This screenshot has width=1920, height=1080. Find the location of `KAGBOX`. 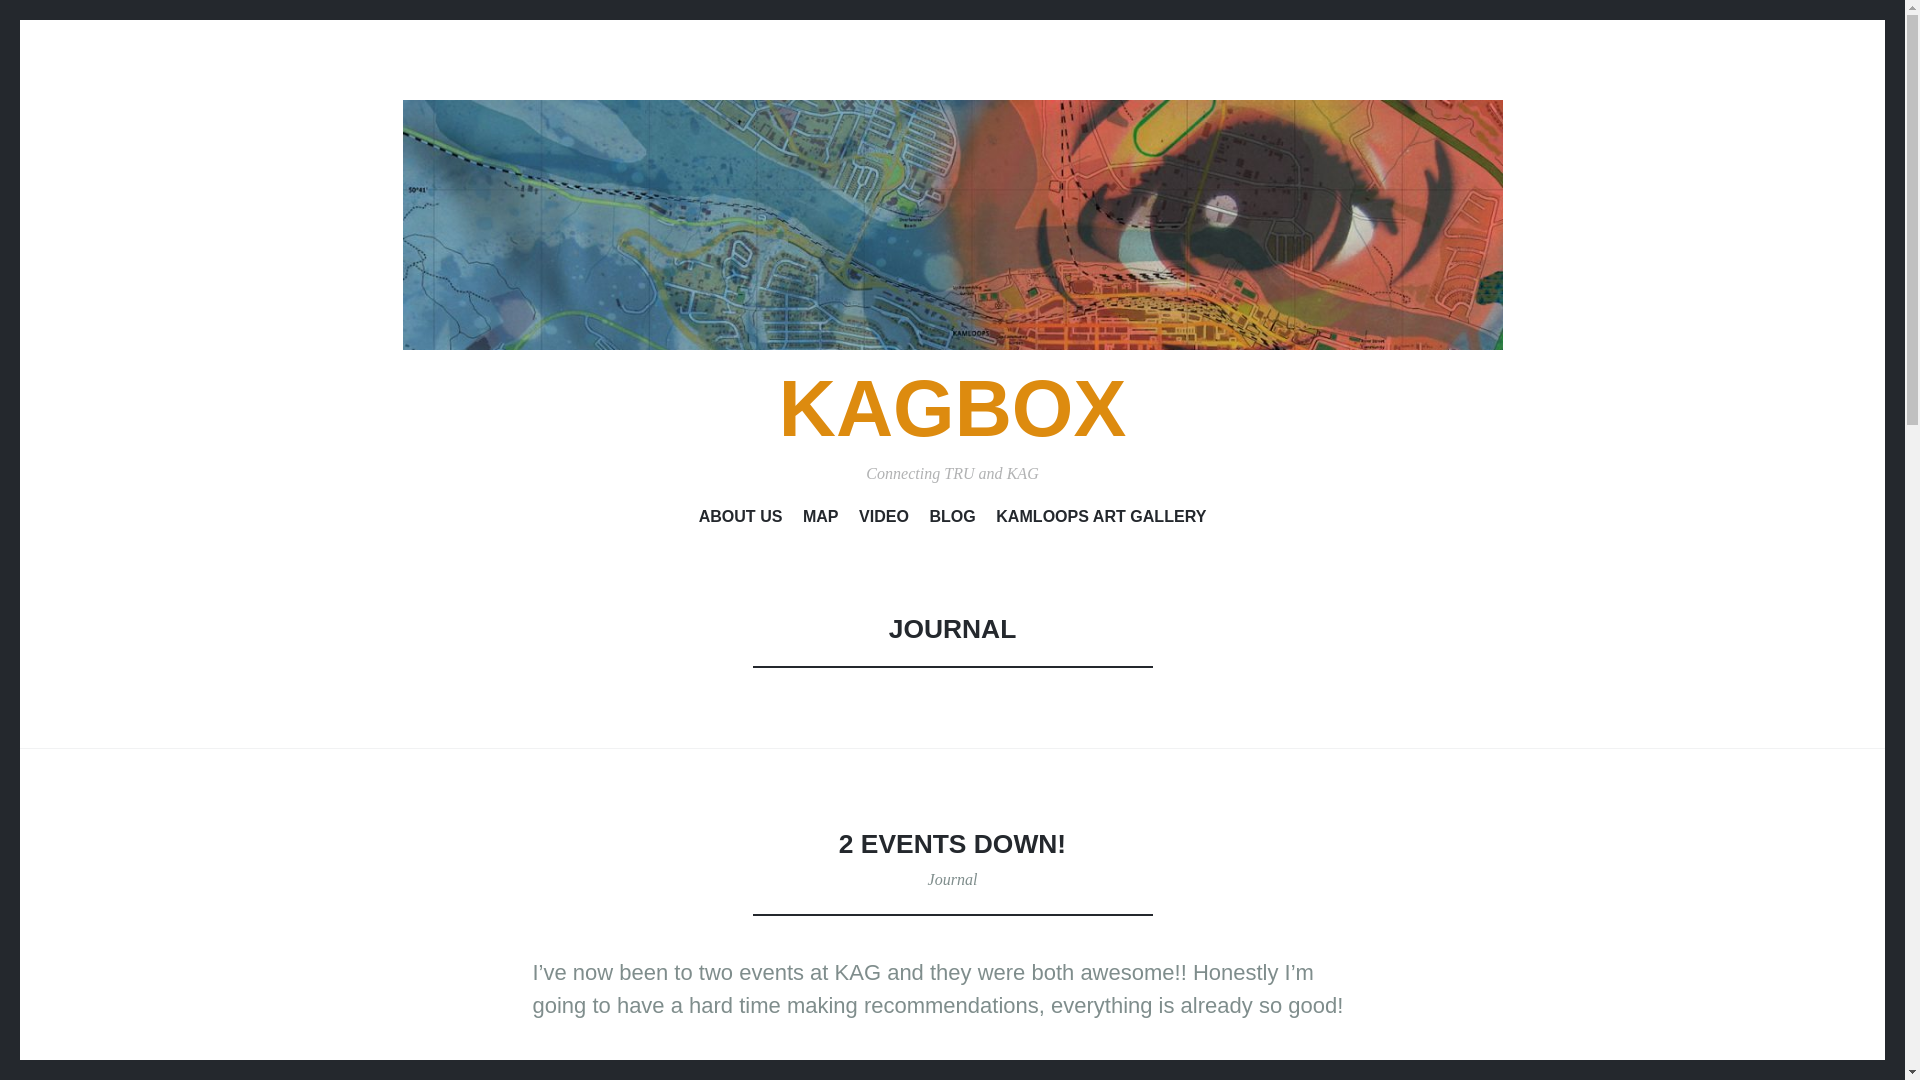

KAGBOX is located at coordinates (953, 408).